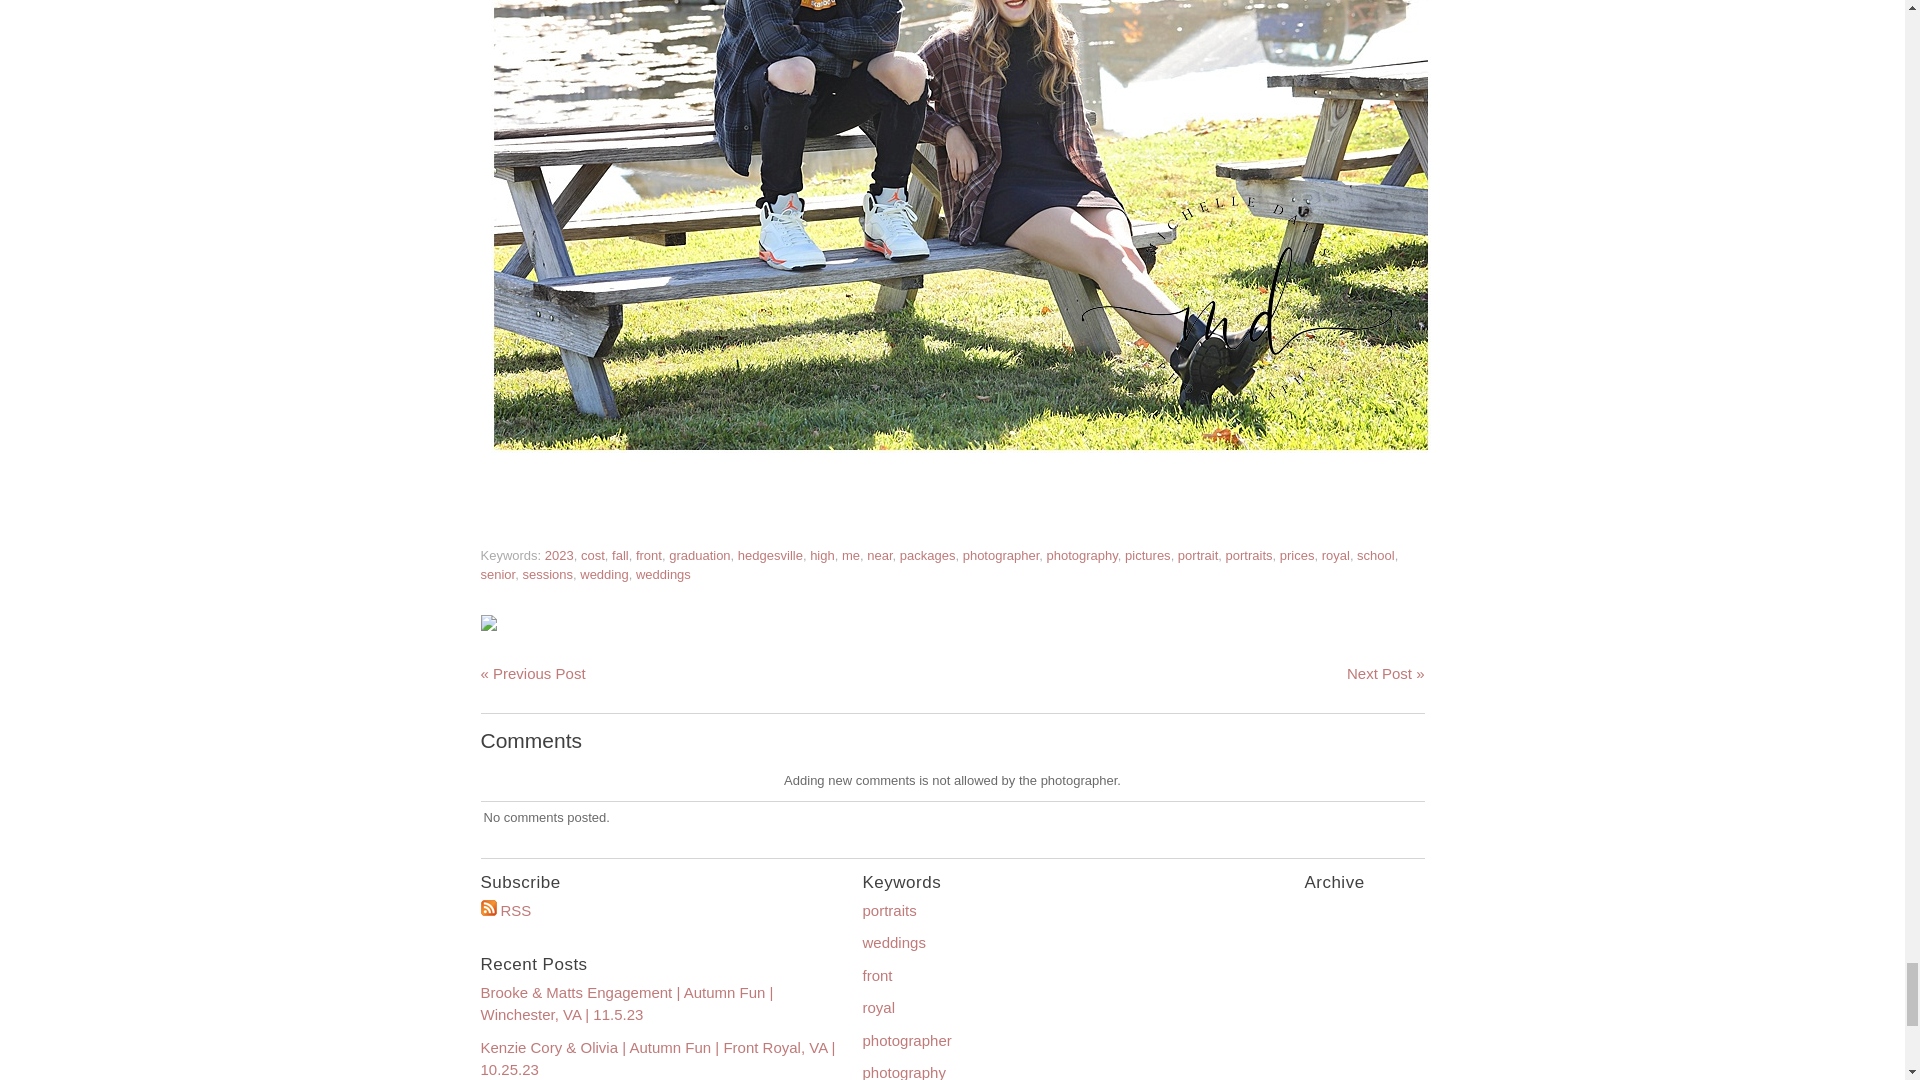 This screenshot has height=1080, width=1920. Describe the element at coordinates (698, 554) in the screenshot. I see `graduation` at that location.